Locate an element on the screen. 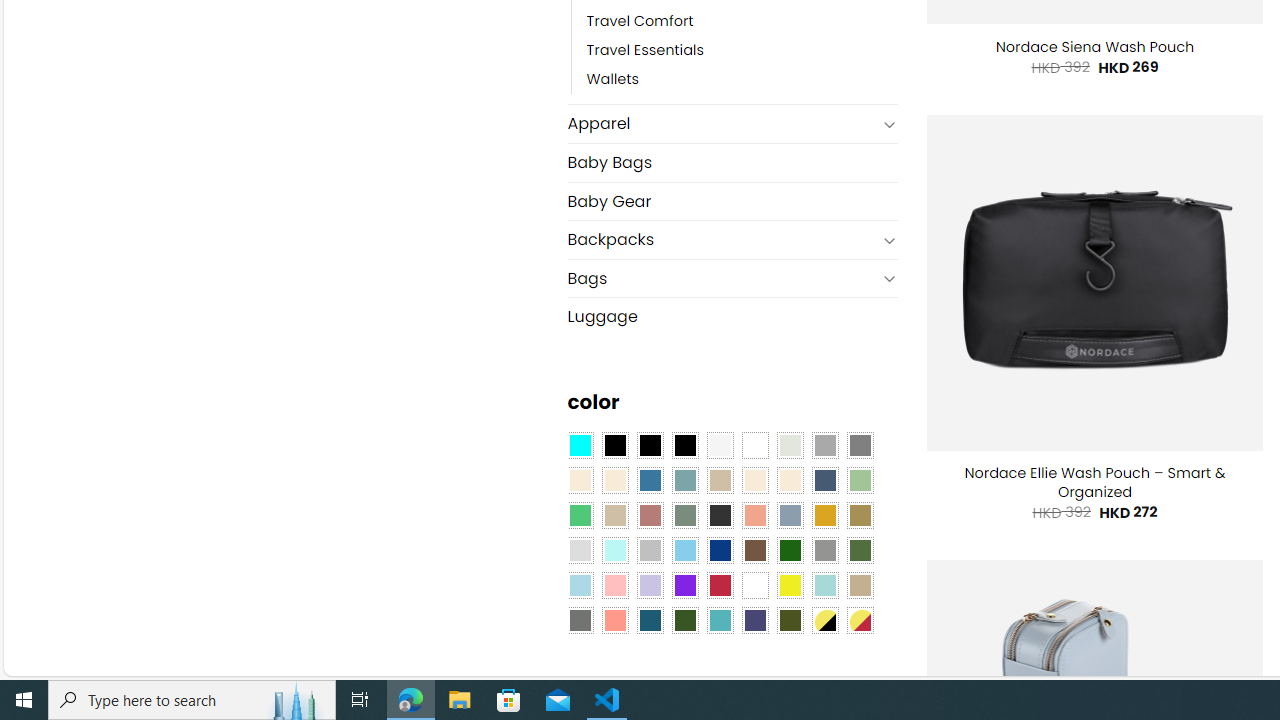 The image size is (1280, 720). Peach Pink is located at coordinates (614, 619).